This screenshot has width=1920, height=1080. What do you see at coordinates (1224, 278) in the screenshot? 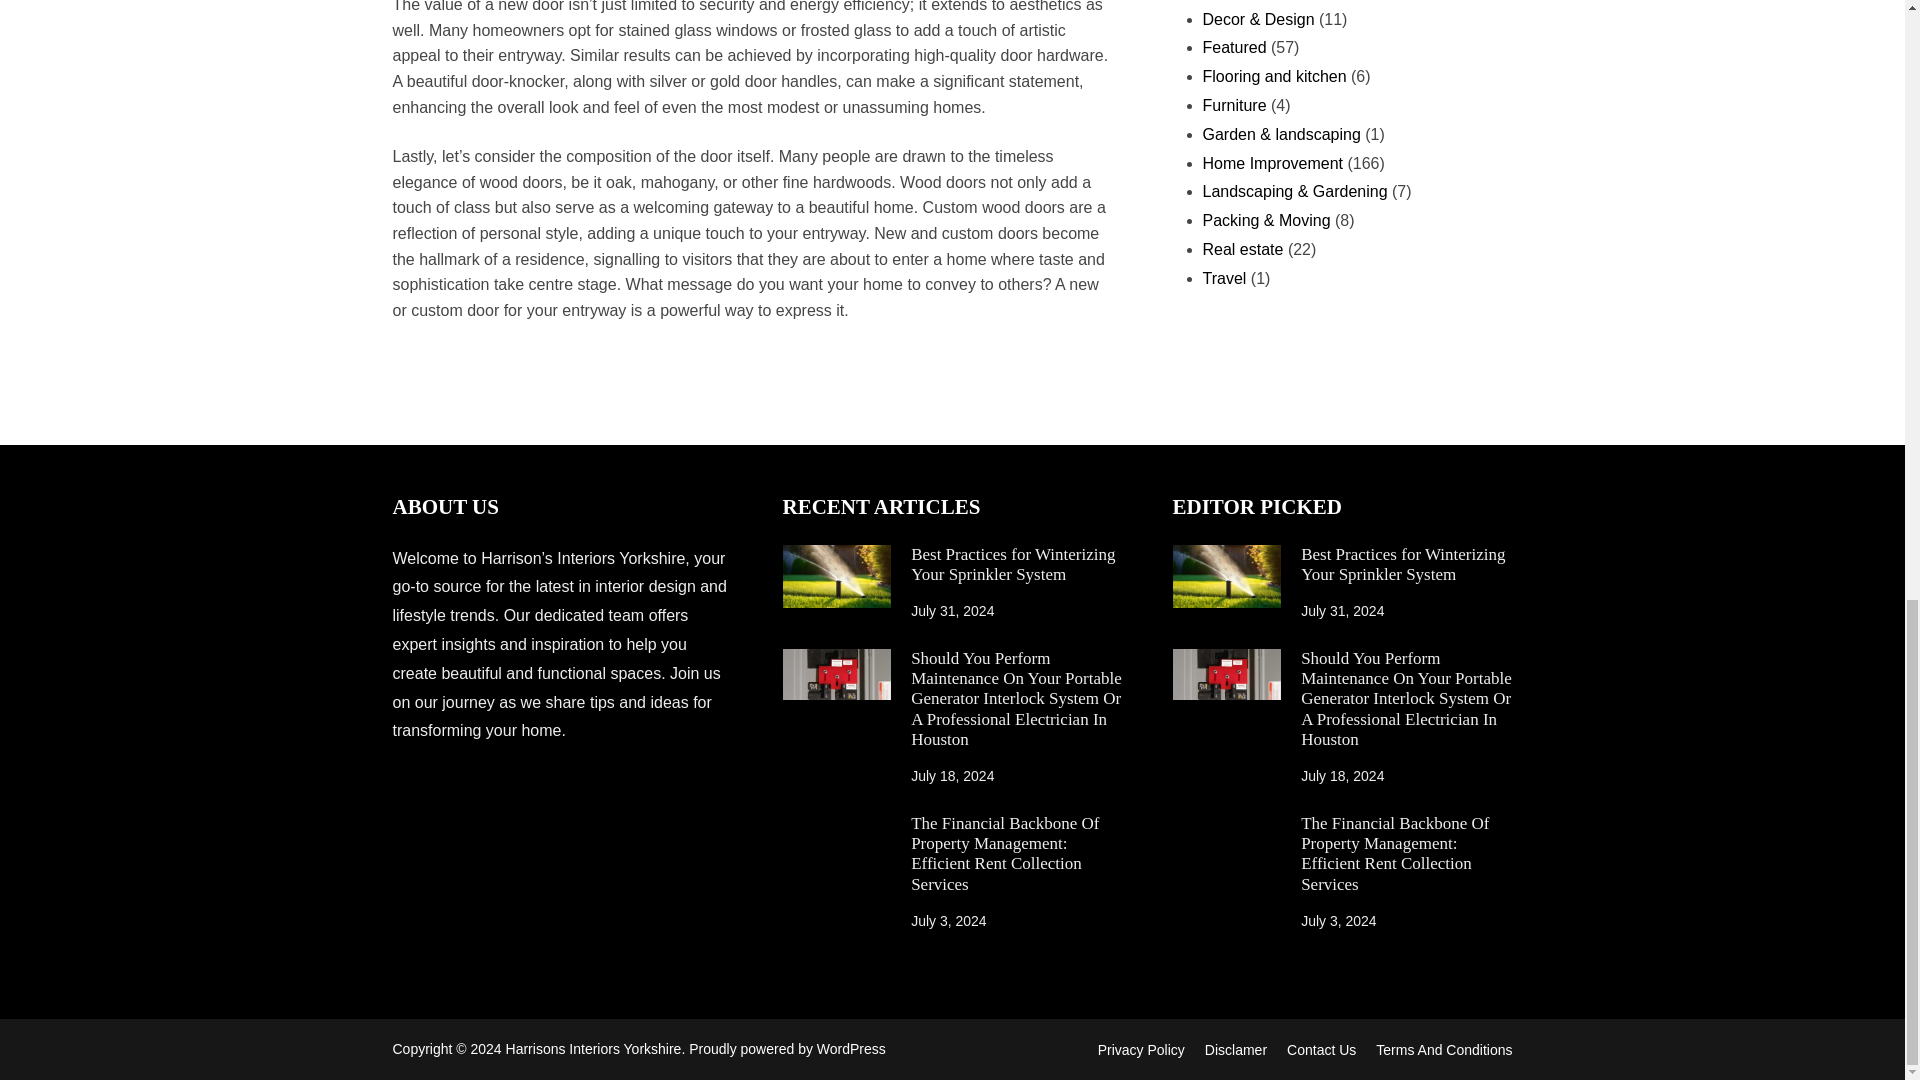
I see `Travel` at bounding box center [1224, 278].